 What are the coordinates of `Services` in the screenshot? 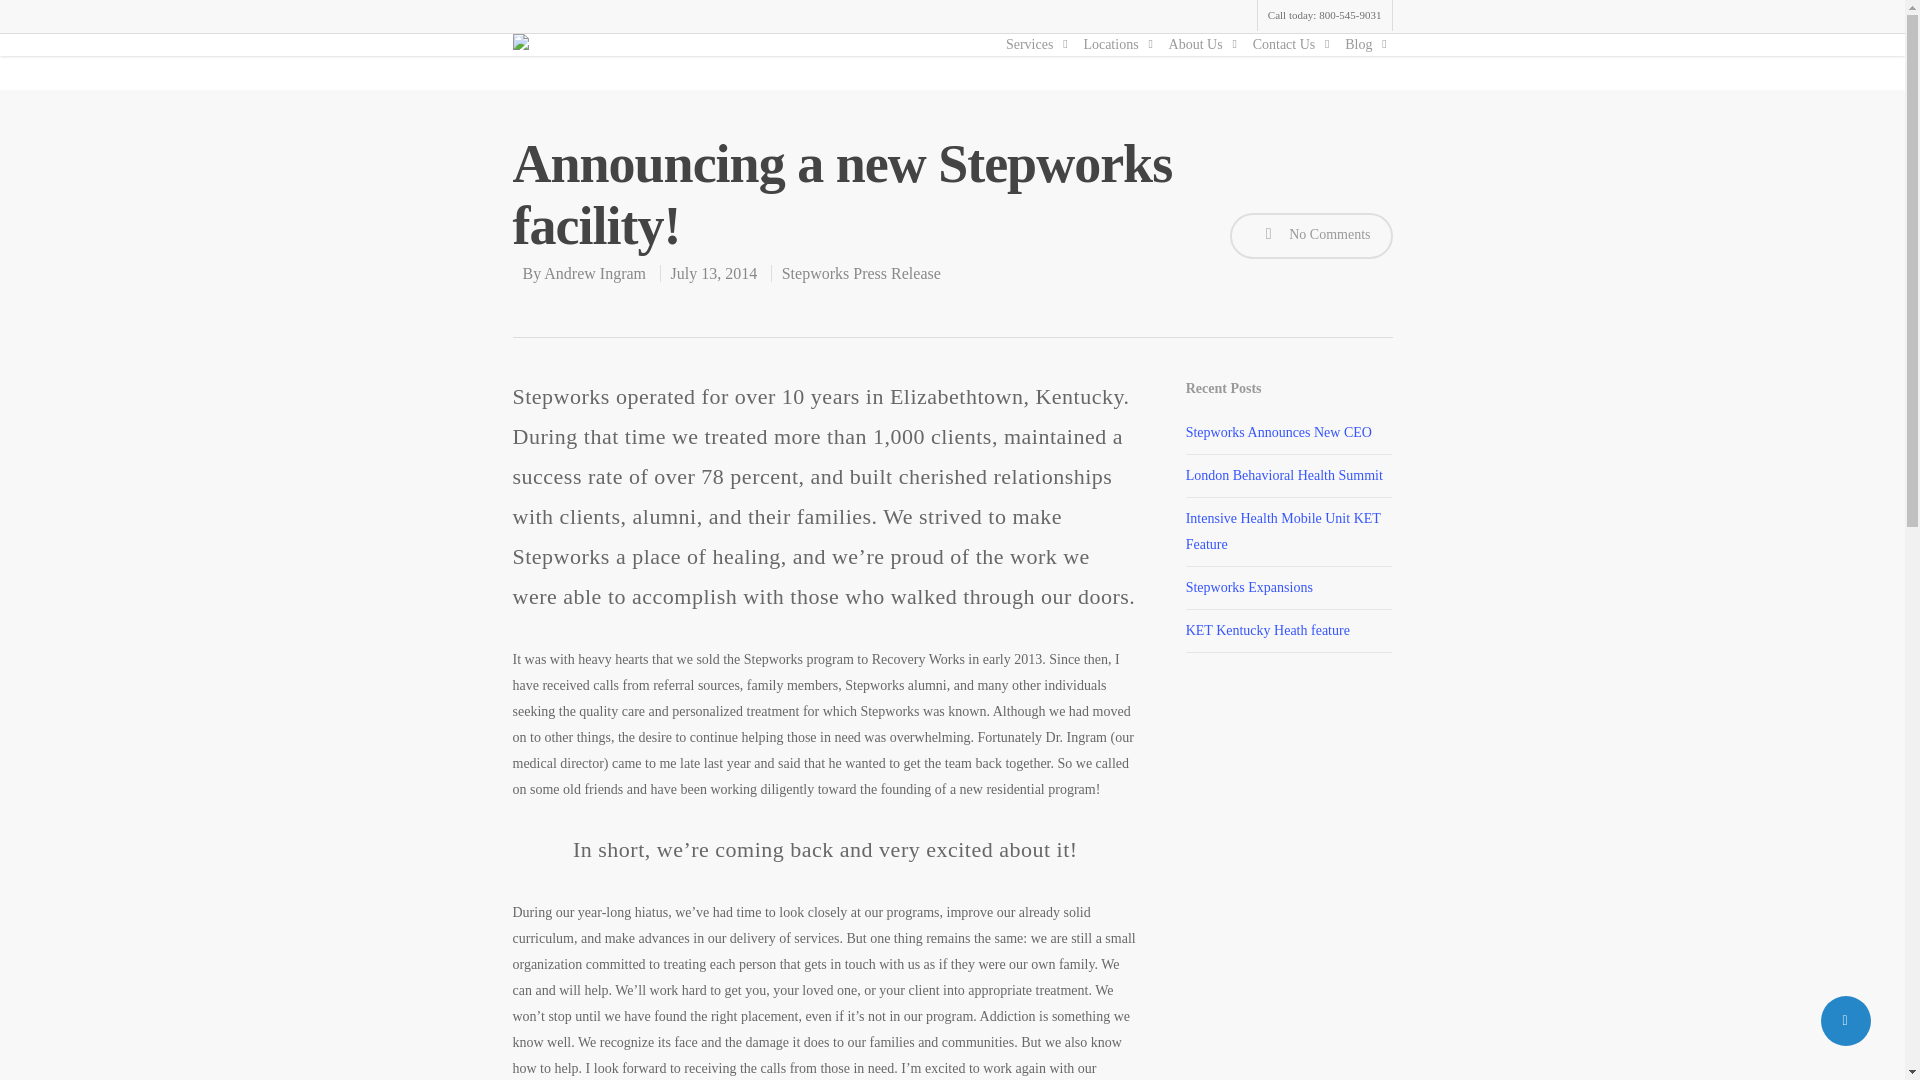 It's located at (1034, 44).